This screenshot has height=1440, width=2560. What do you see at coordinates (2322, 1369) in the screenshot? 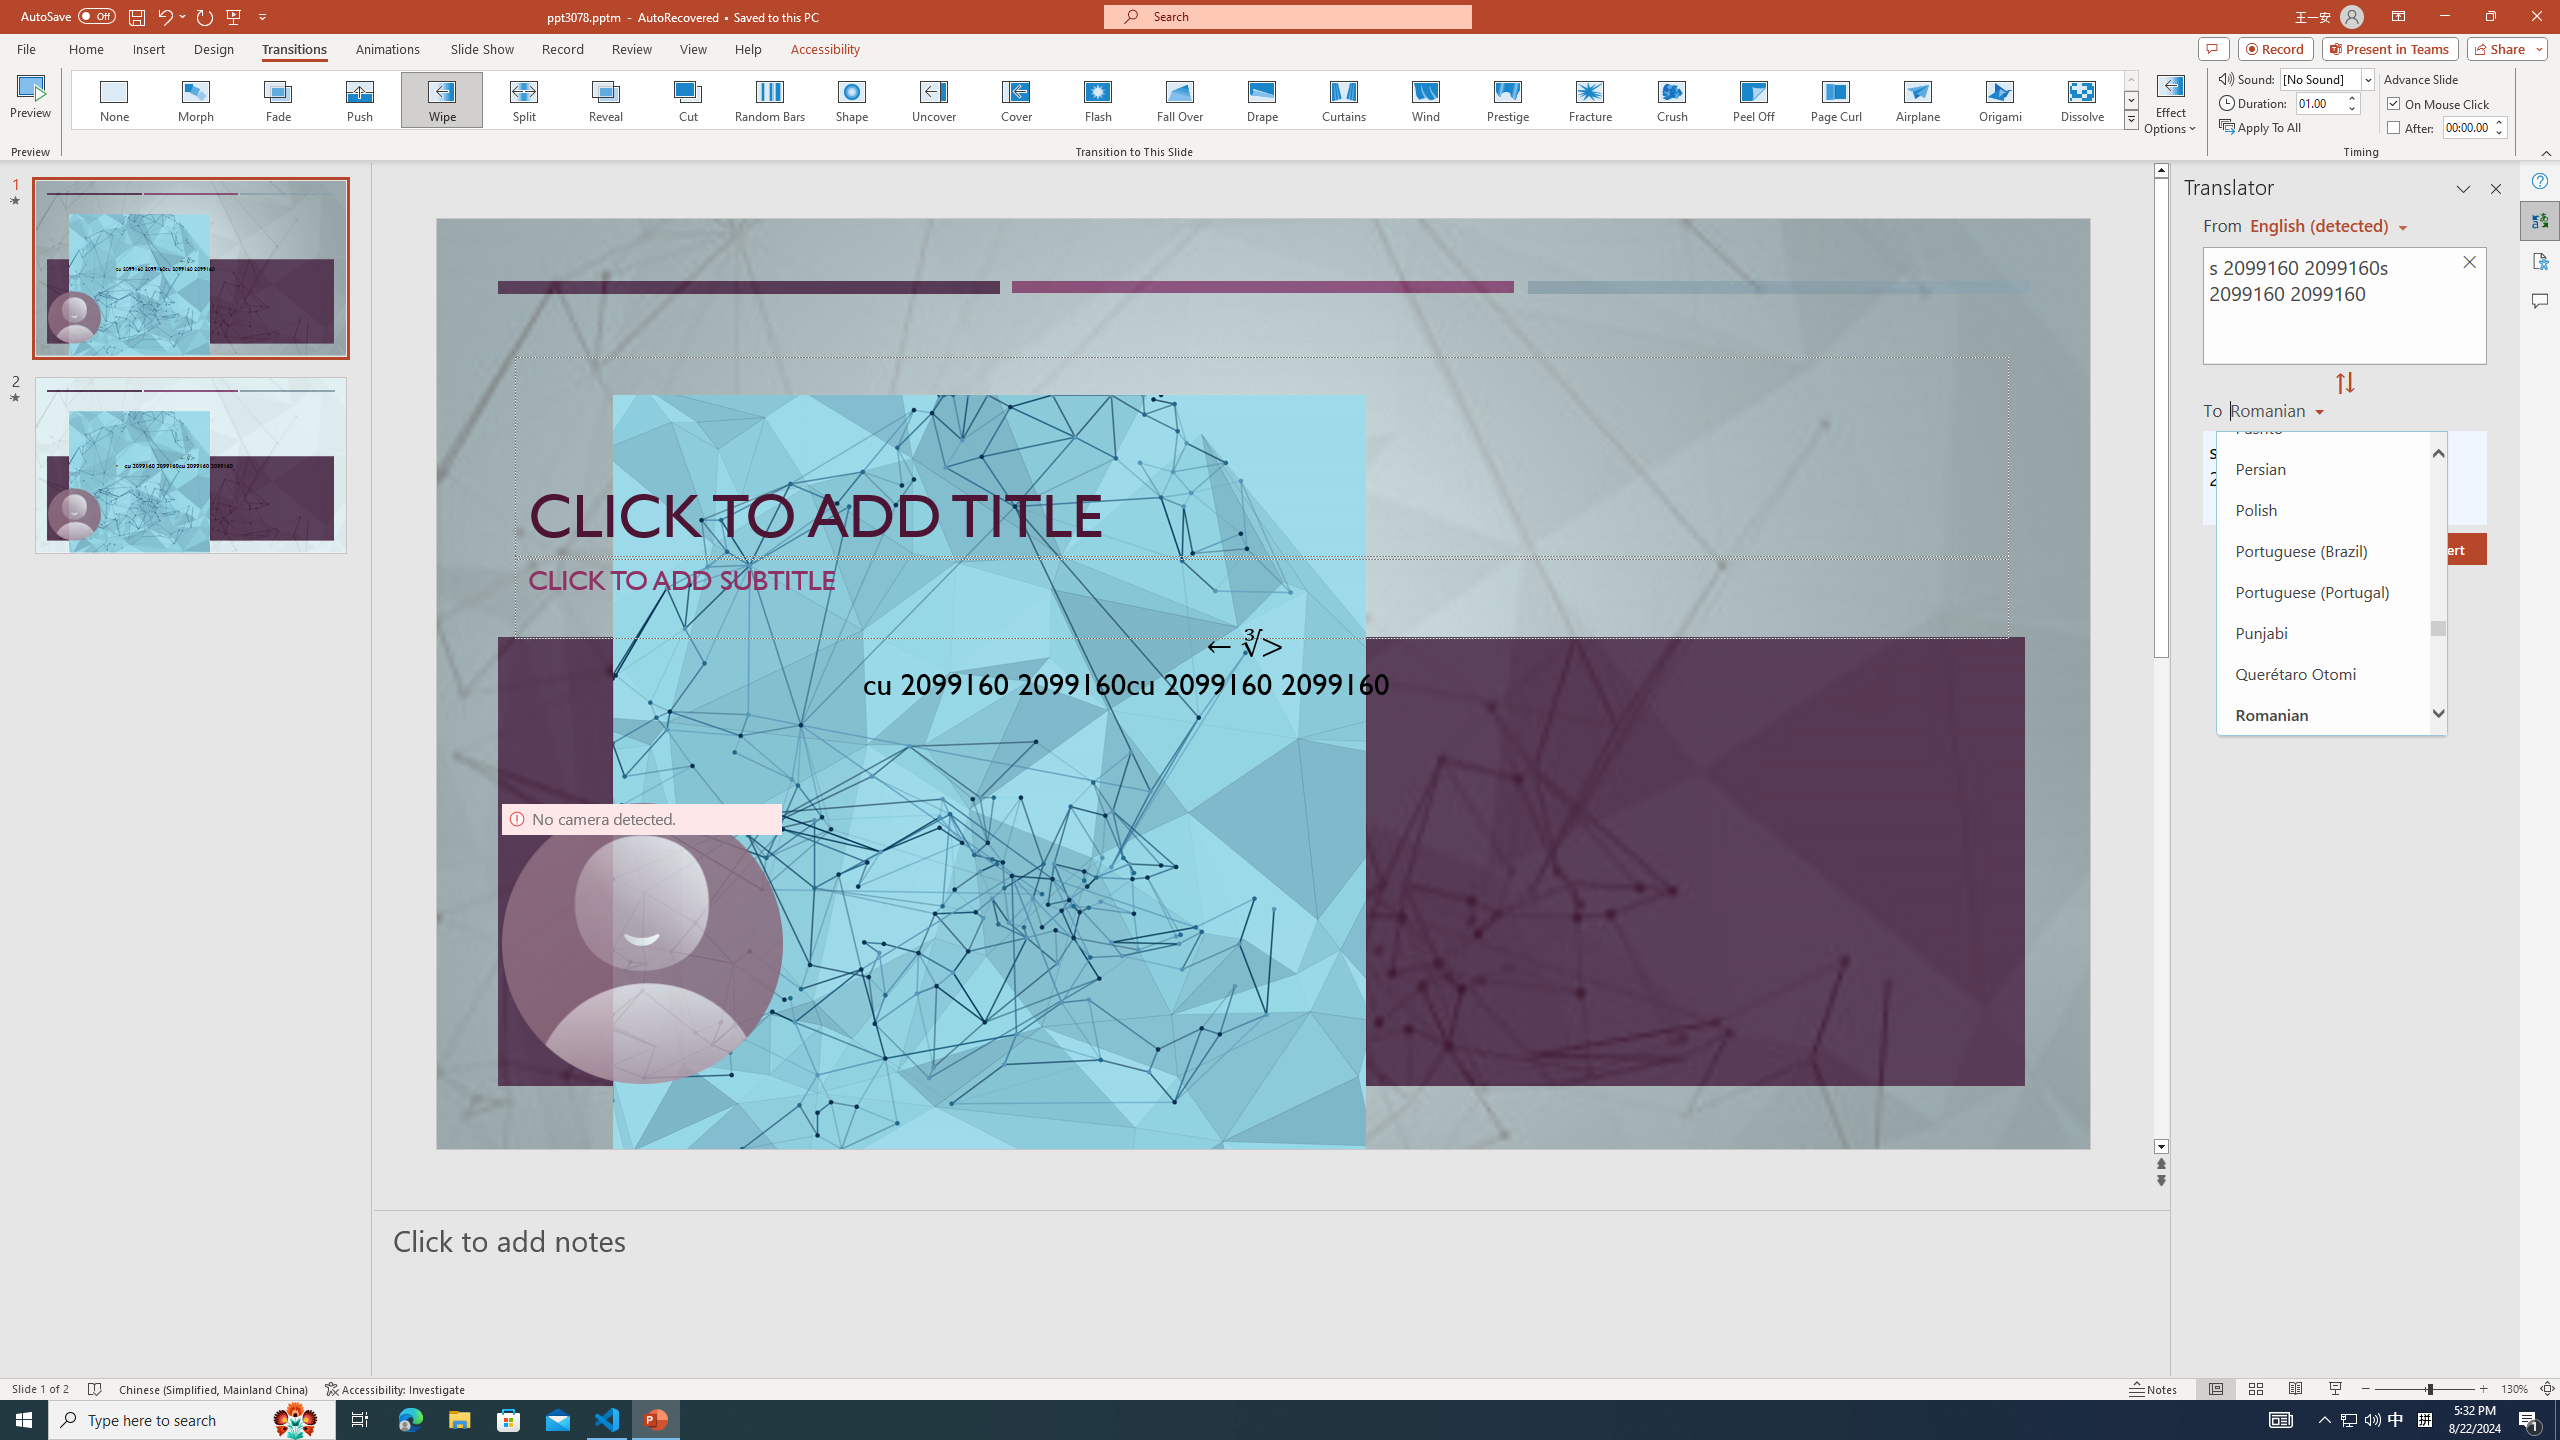
I see `Swahili` at bounding box center [2322, 1369].